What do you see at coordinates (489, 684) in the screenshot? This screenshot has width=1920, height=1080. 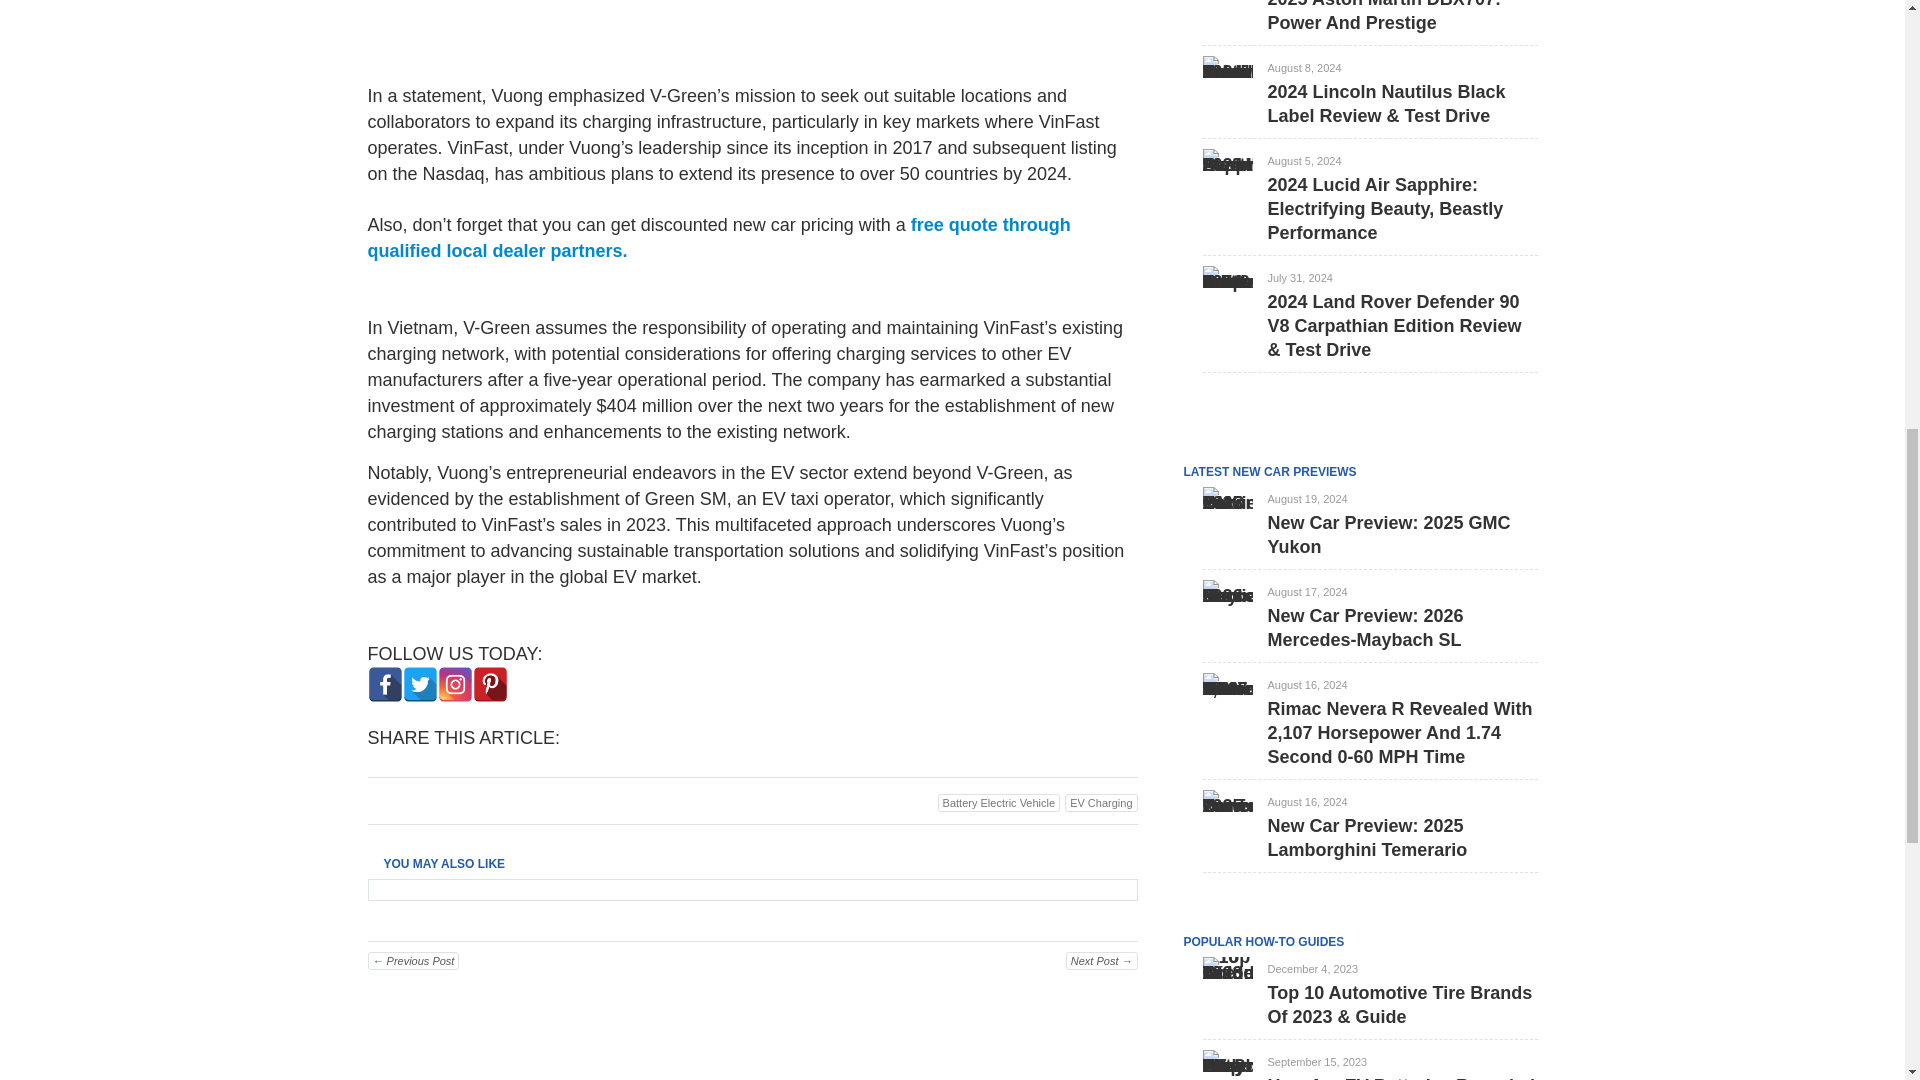 I see `Pinterest` at bounding box center [489, 684].